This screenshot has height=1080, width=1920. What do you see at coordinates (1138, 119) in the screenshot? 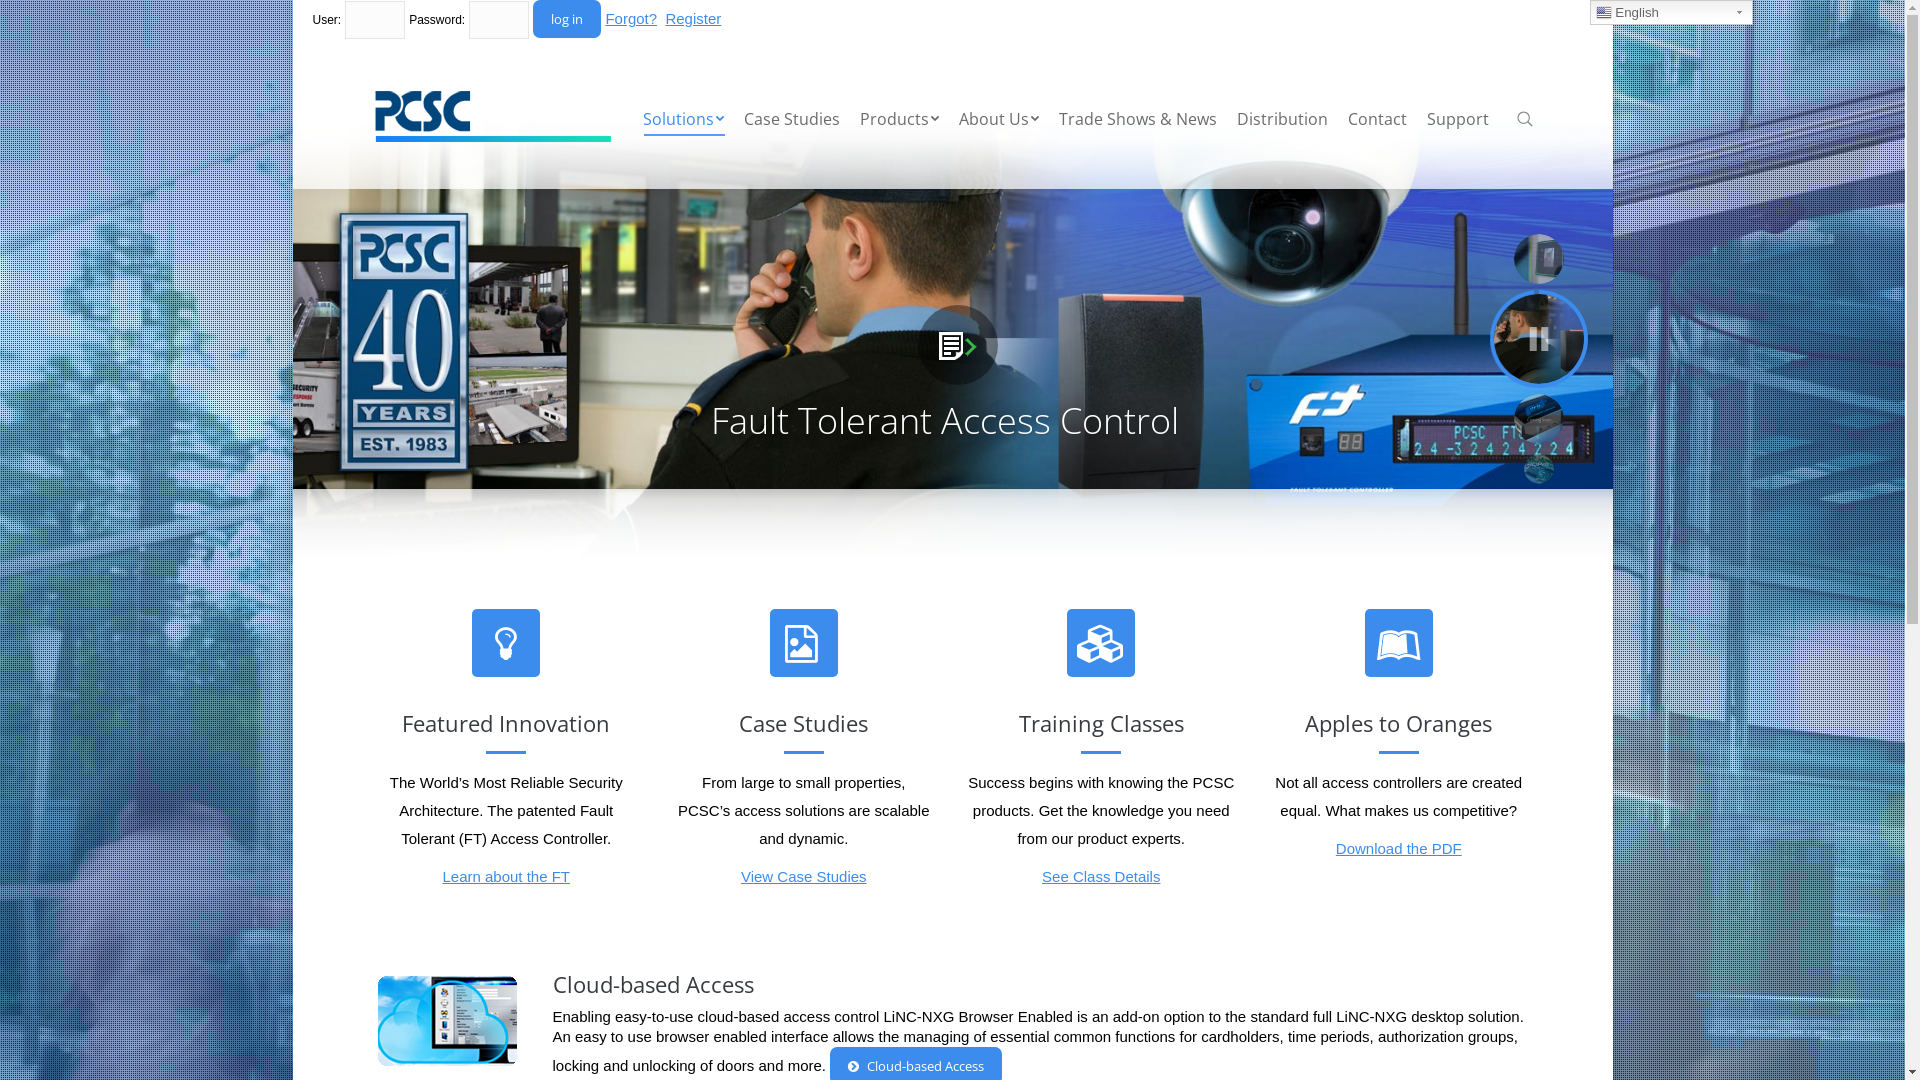
I see `Trade Shows & News` at bounding box center [1138, 119].